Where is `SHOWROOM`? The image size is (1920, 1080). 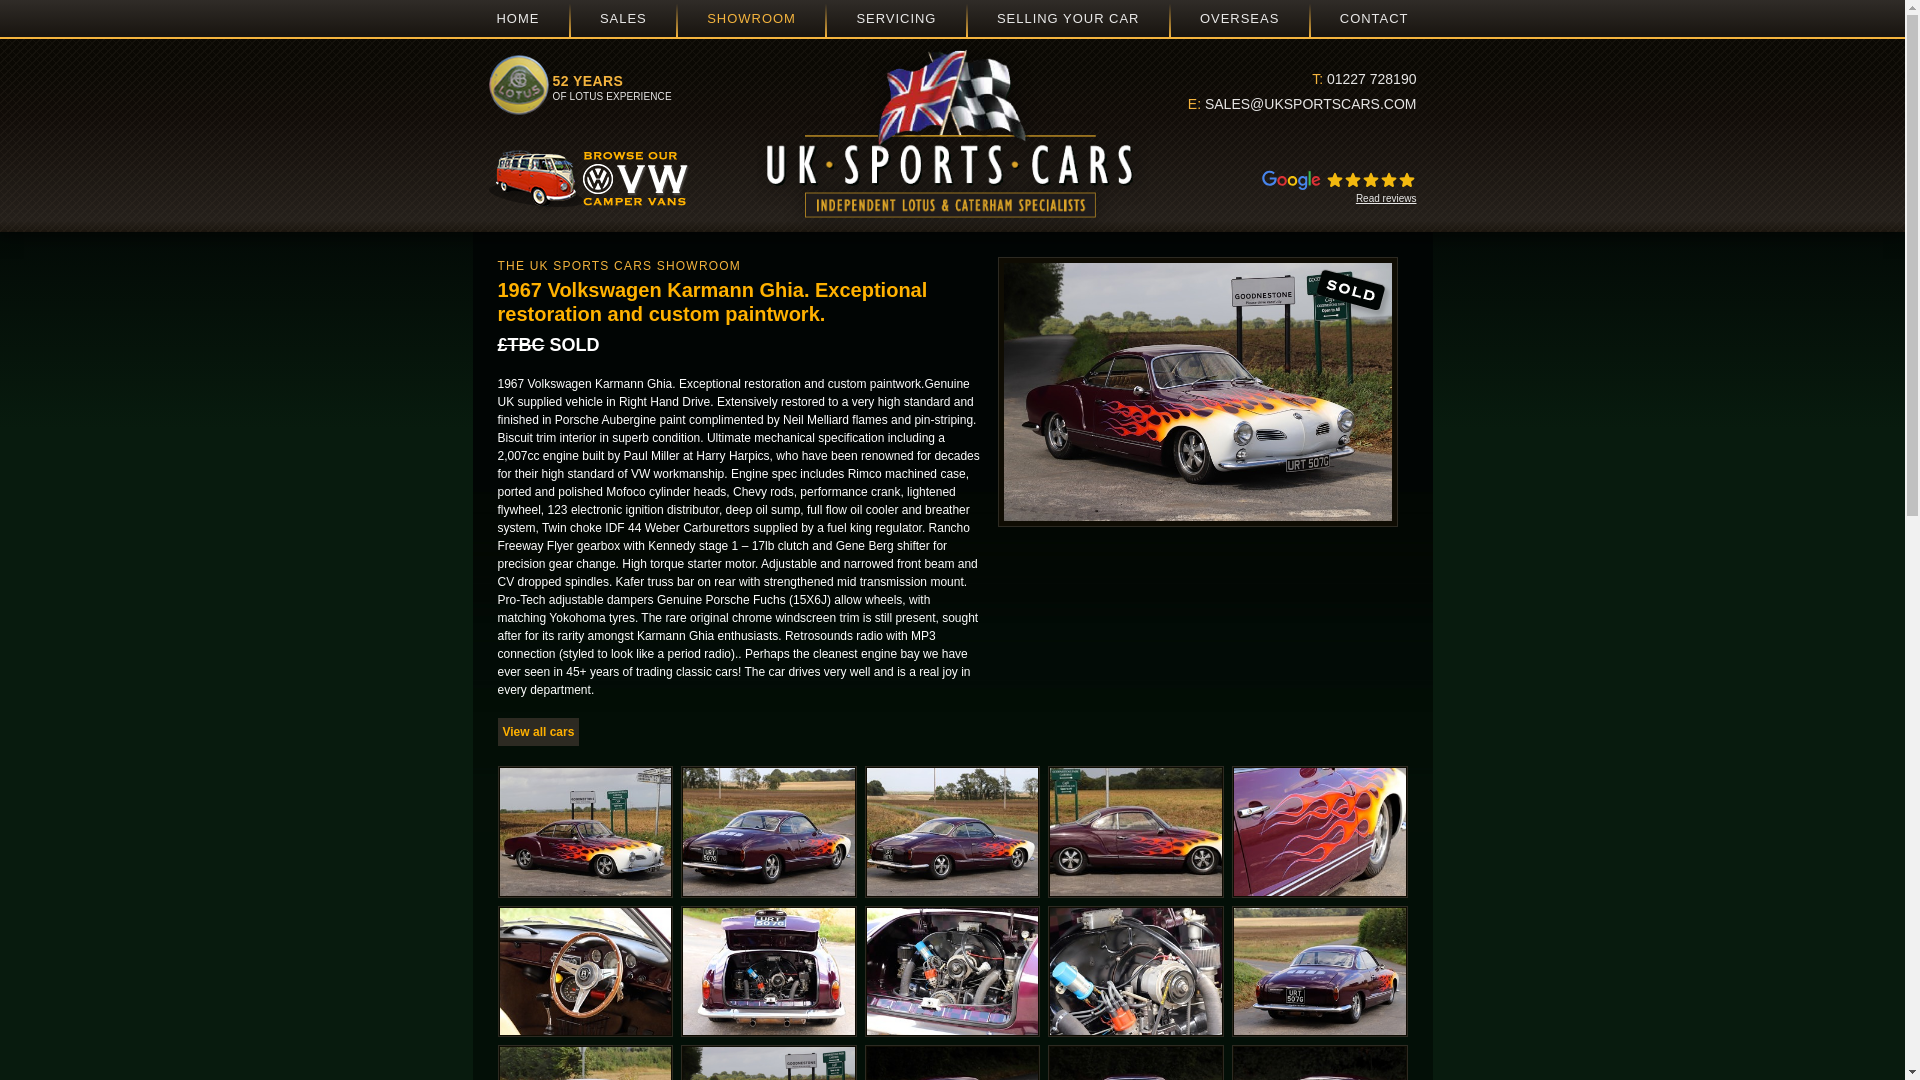 SHOWROOM is located at coordinates (751, 18).